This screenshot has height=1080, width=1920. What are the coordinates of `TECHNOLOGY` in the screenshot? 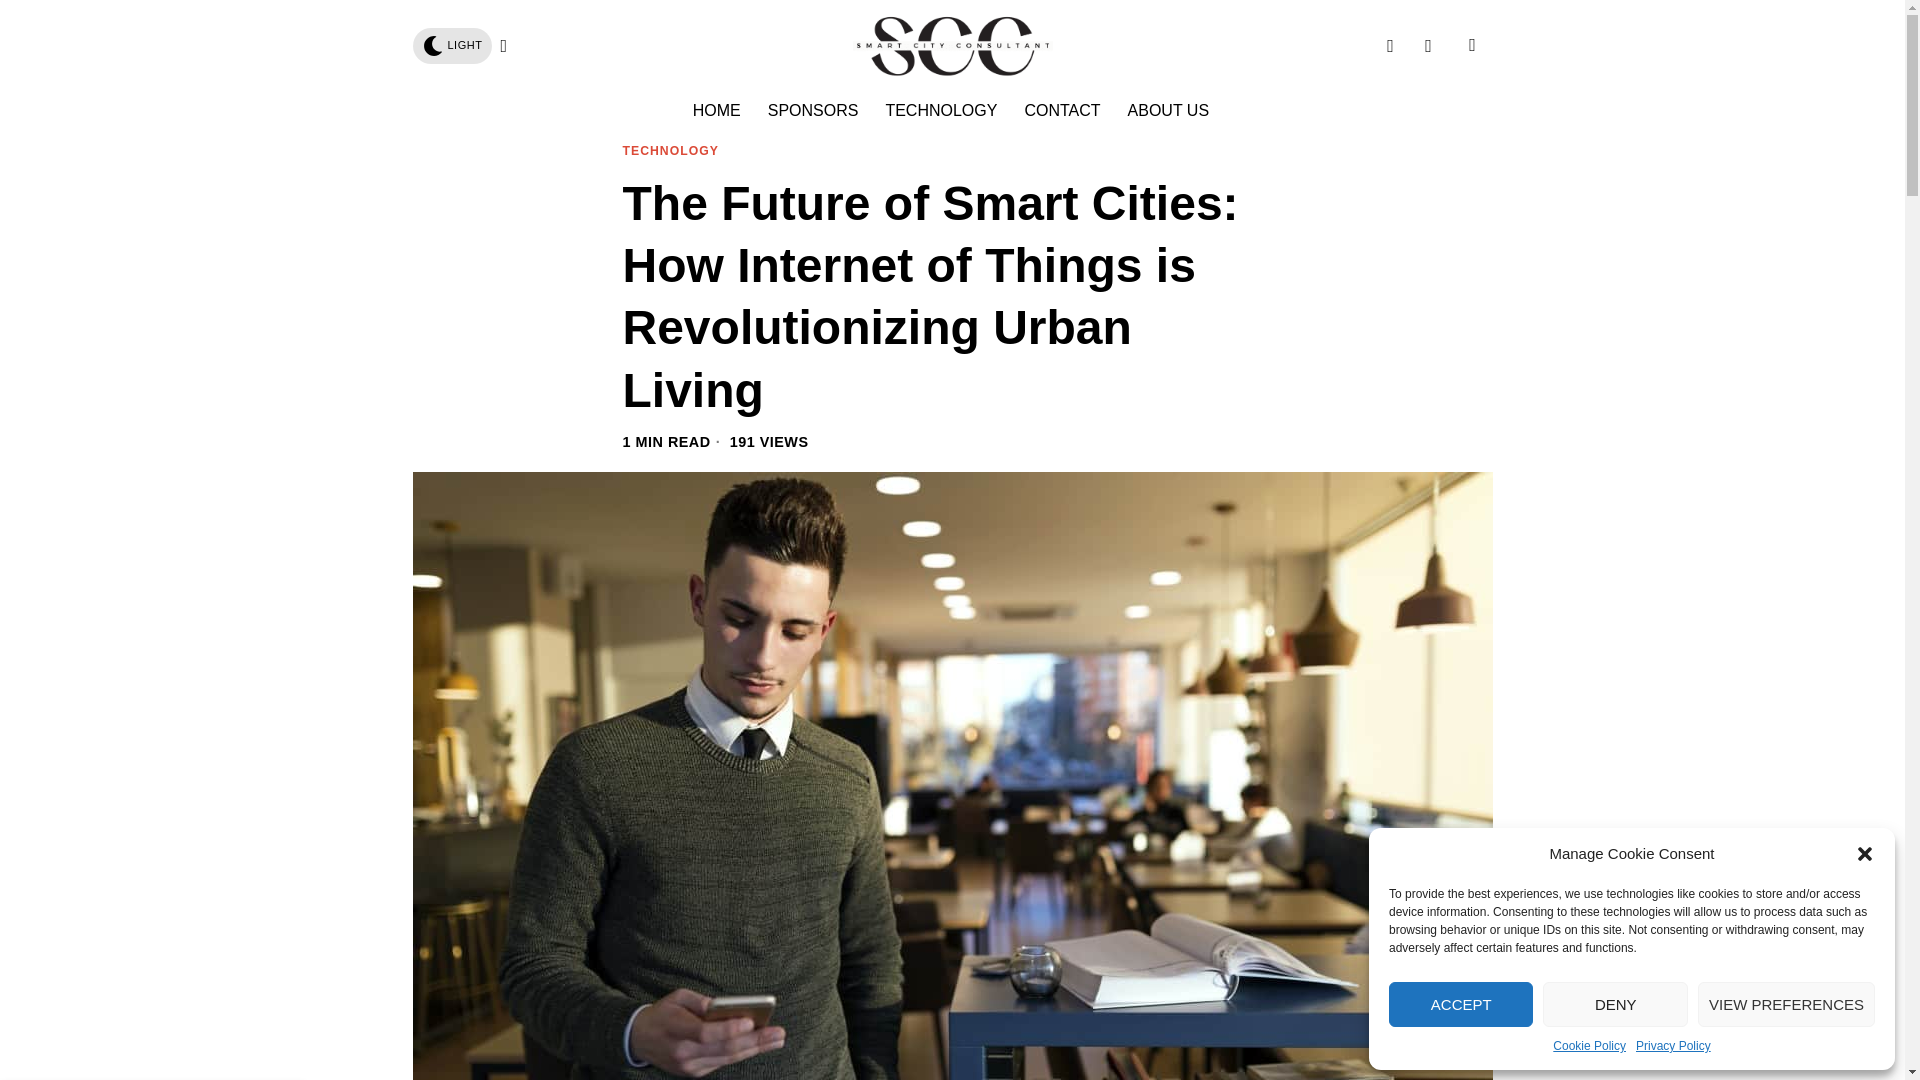 It's located at (670, 152).